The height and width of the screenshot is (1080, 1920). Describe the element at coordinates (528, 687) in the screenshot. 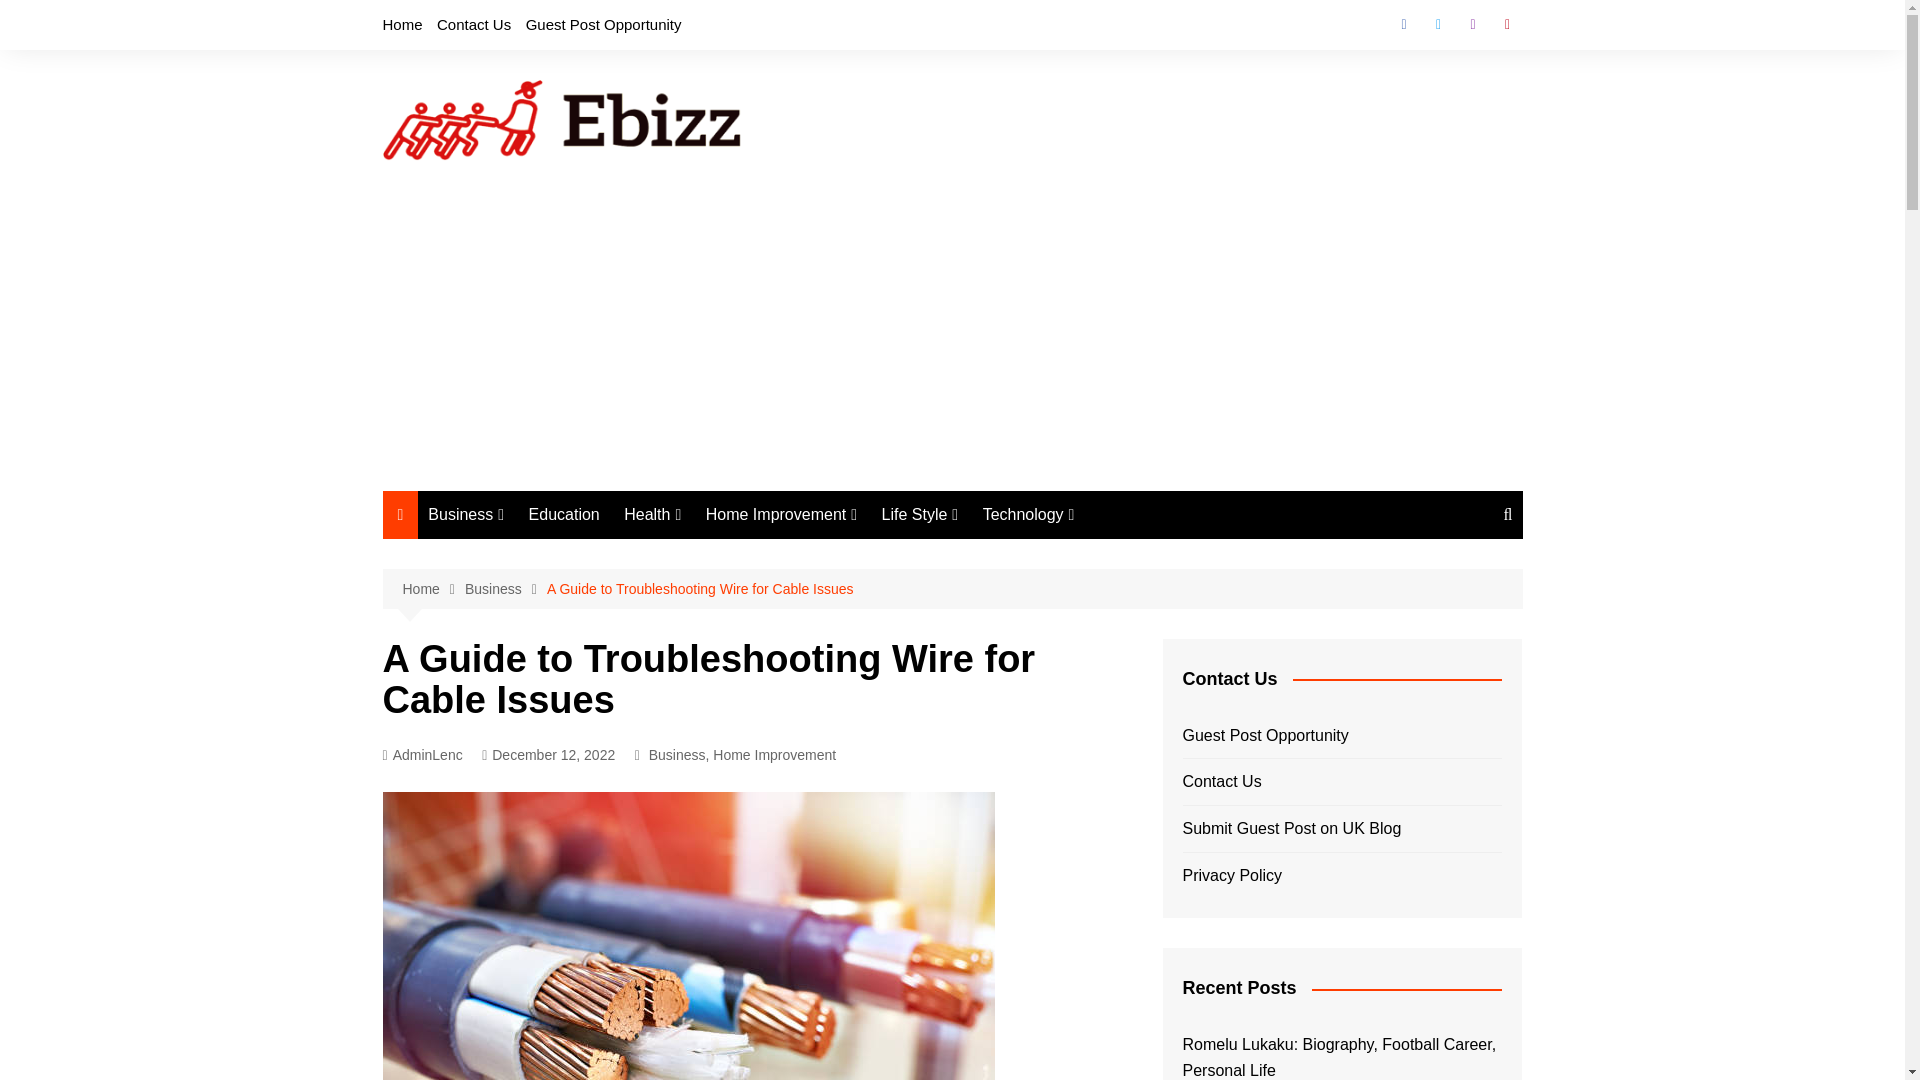

I see `Insurance` at that location.